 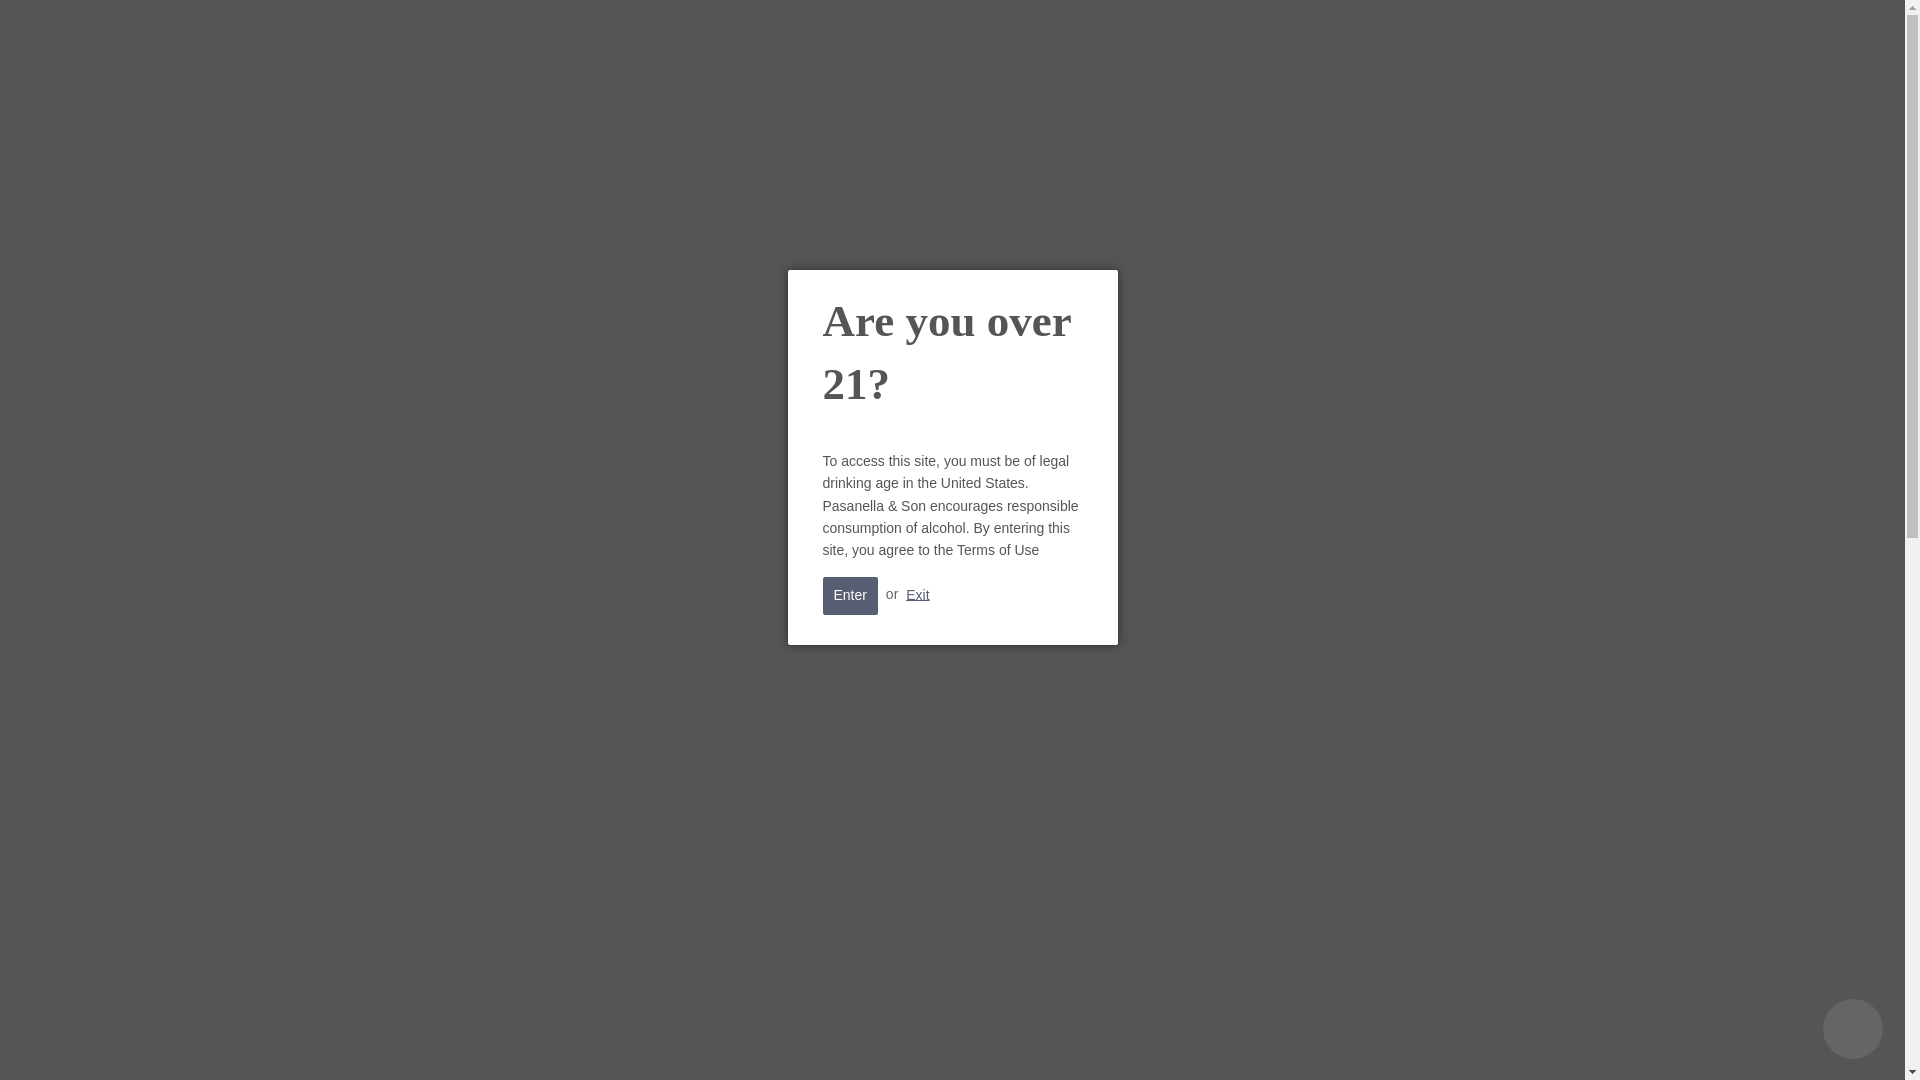 What do you see at coordinates (491, 168) in the screenshot?
I see `WINE` at bounding box center [491, 168].